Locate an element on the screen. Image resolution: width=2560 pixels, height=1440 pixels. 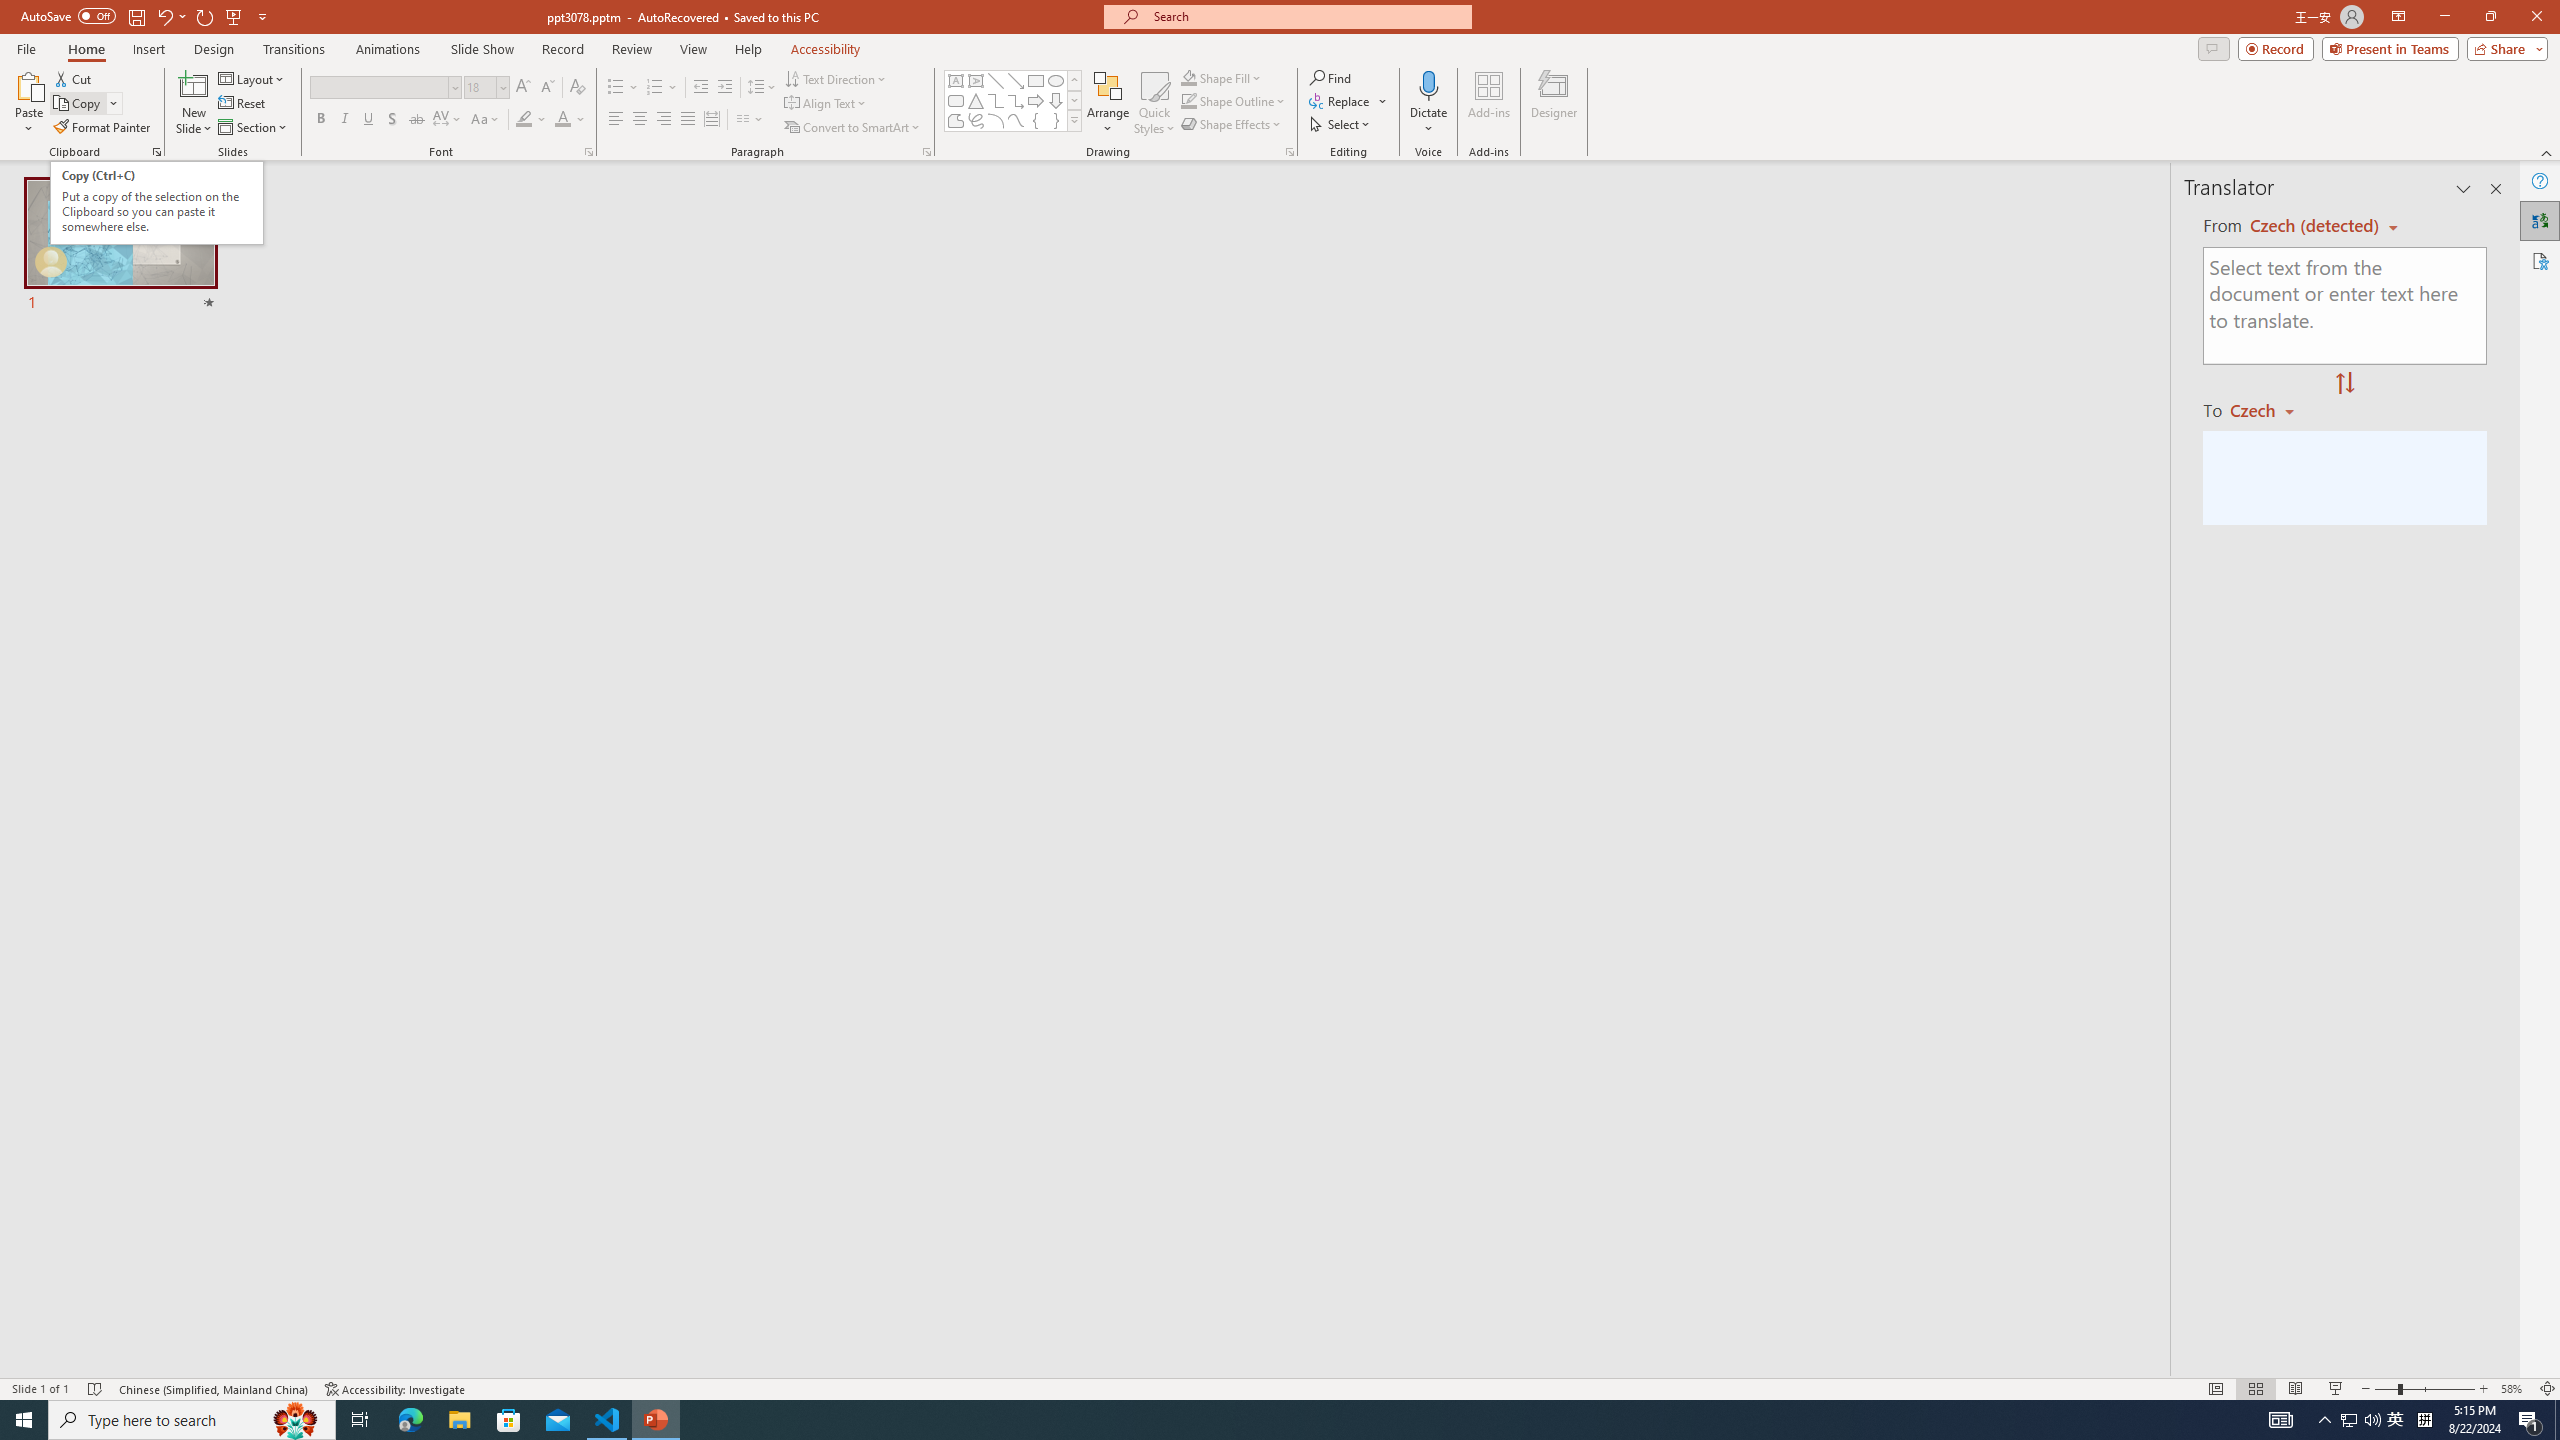
Font... is located at coordinates (588, 152).